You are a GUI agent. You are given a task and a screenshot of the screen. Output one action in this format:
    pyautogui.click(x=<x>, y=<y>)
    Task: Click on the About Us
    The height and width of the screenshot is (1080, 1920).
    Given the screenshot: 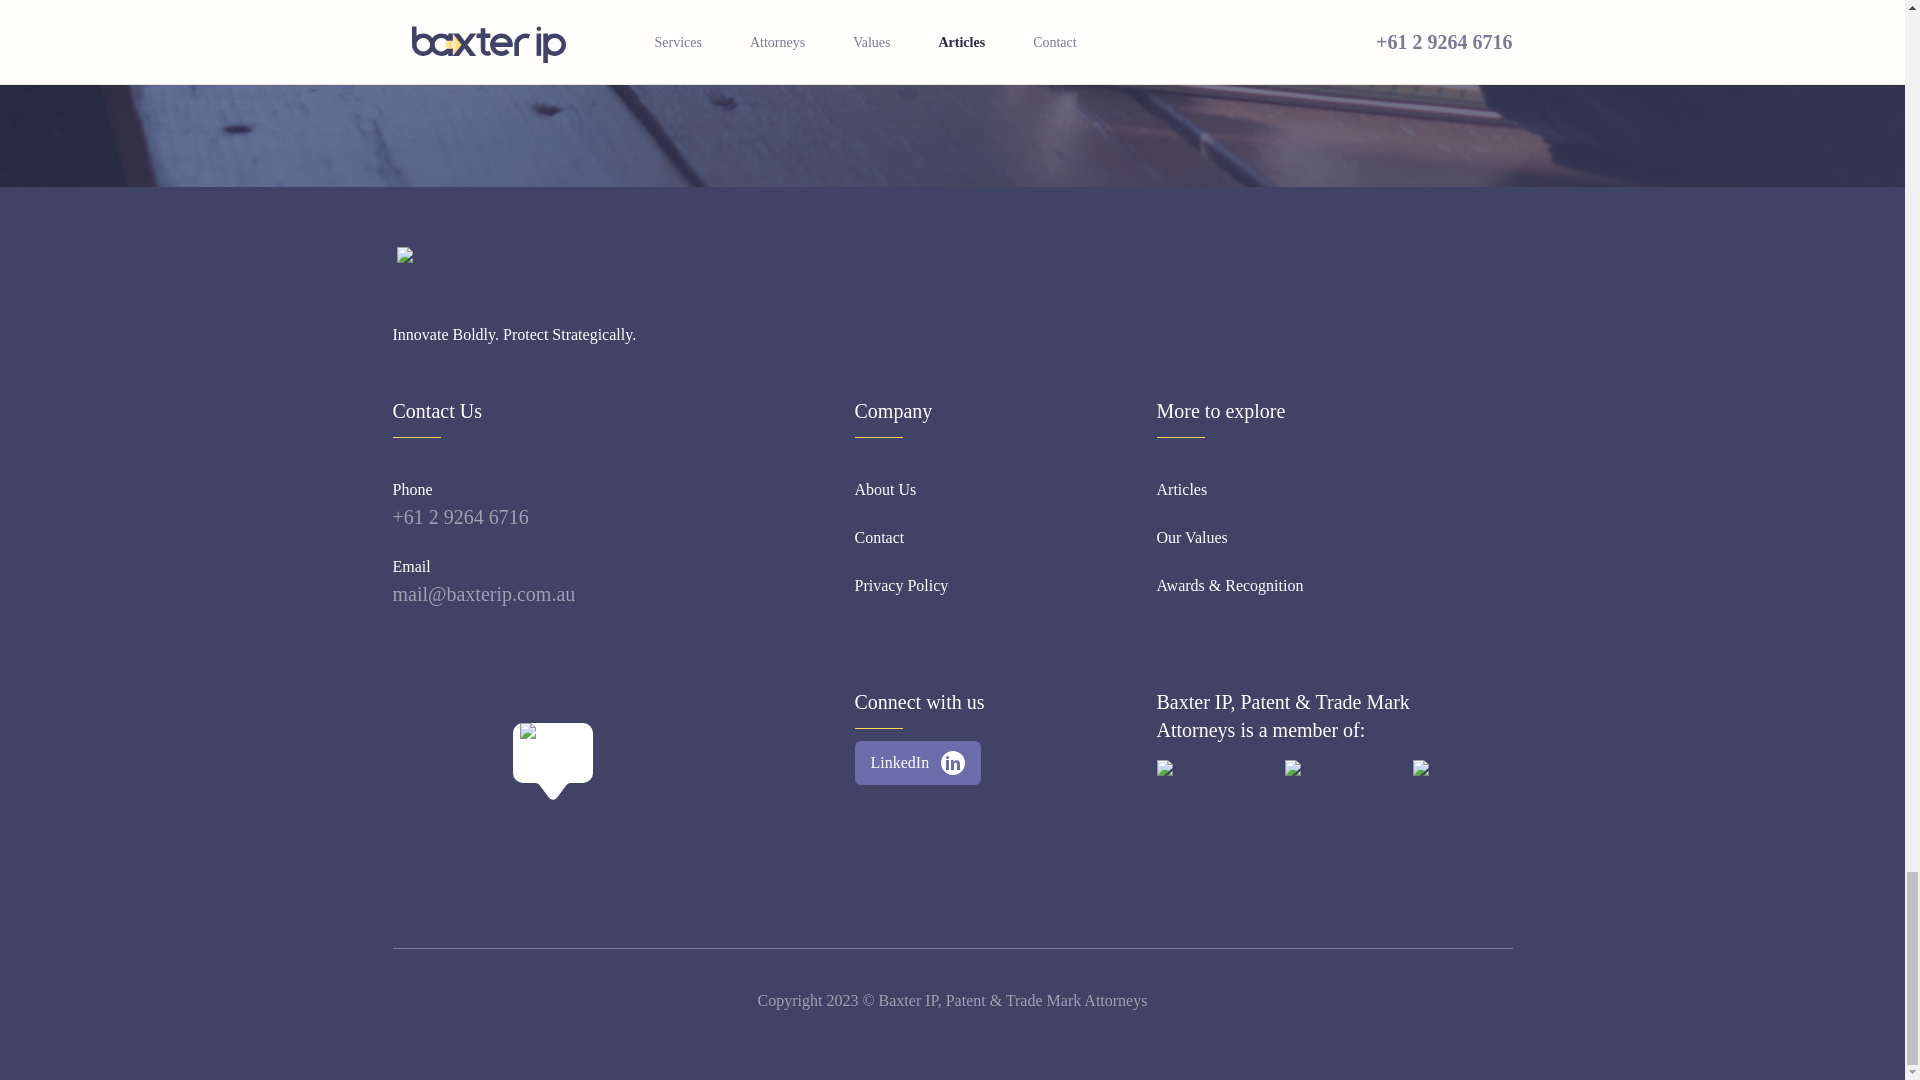 What is the action you would take?
    pyautogui.click(x=884, y=490)
    